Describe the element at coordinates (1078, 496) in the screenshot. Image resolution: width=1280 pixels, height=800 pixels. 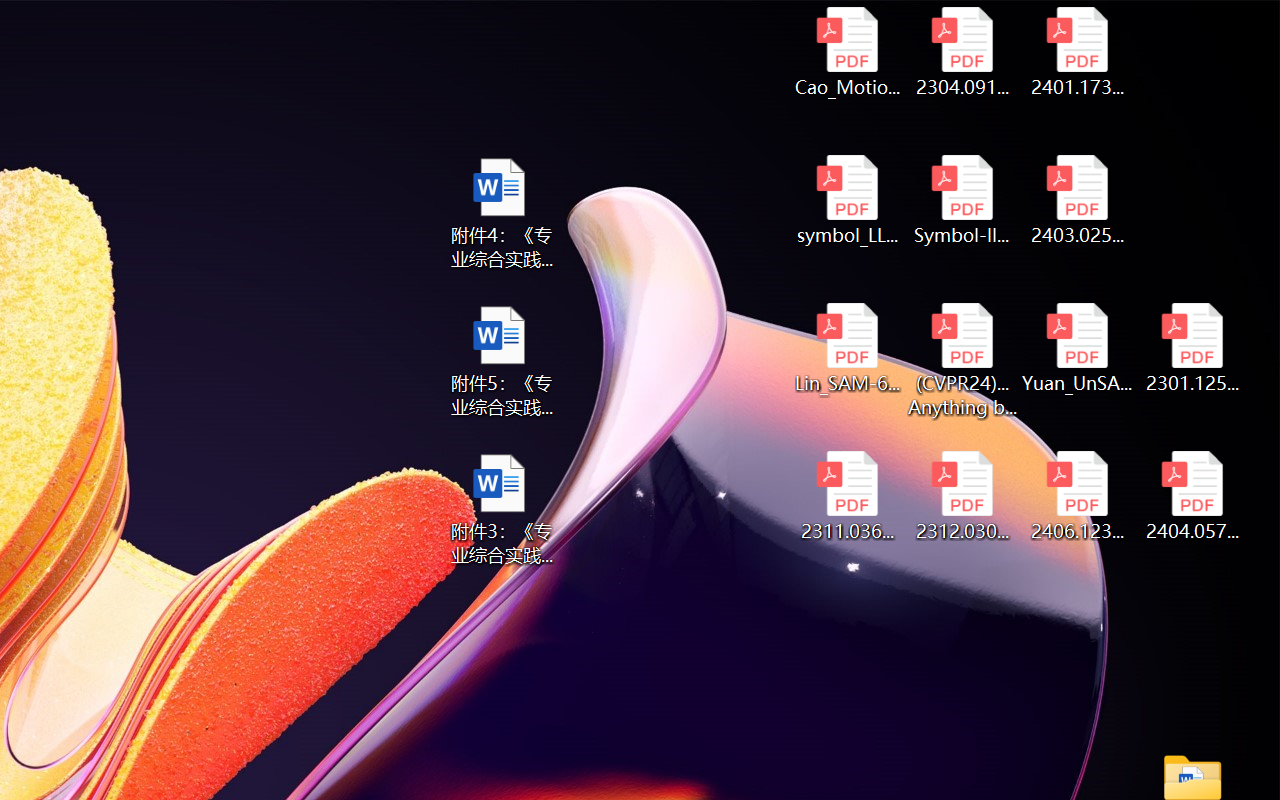
I see `2406.12373v2.pdf` at that location.